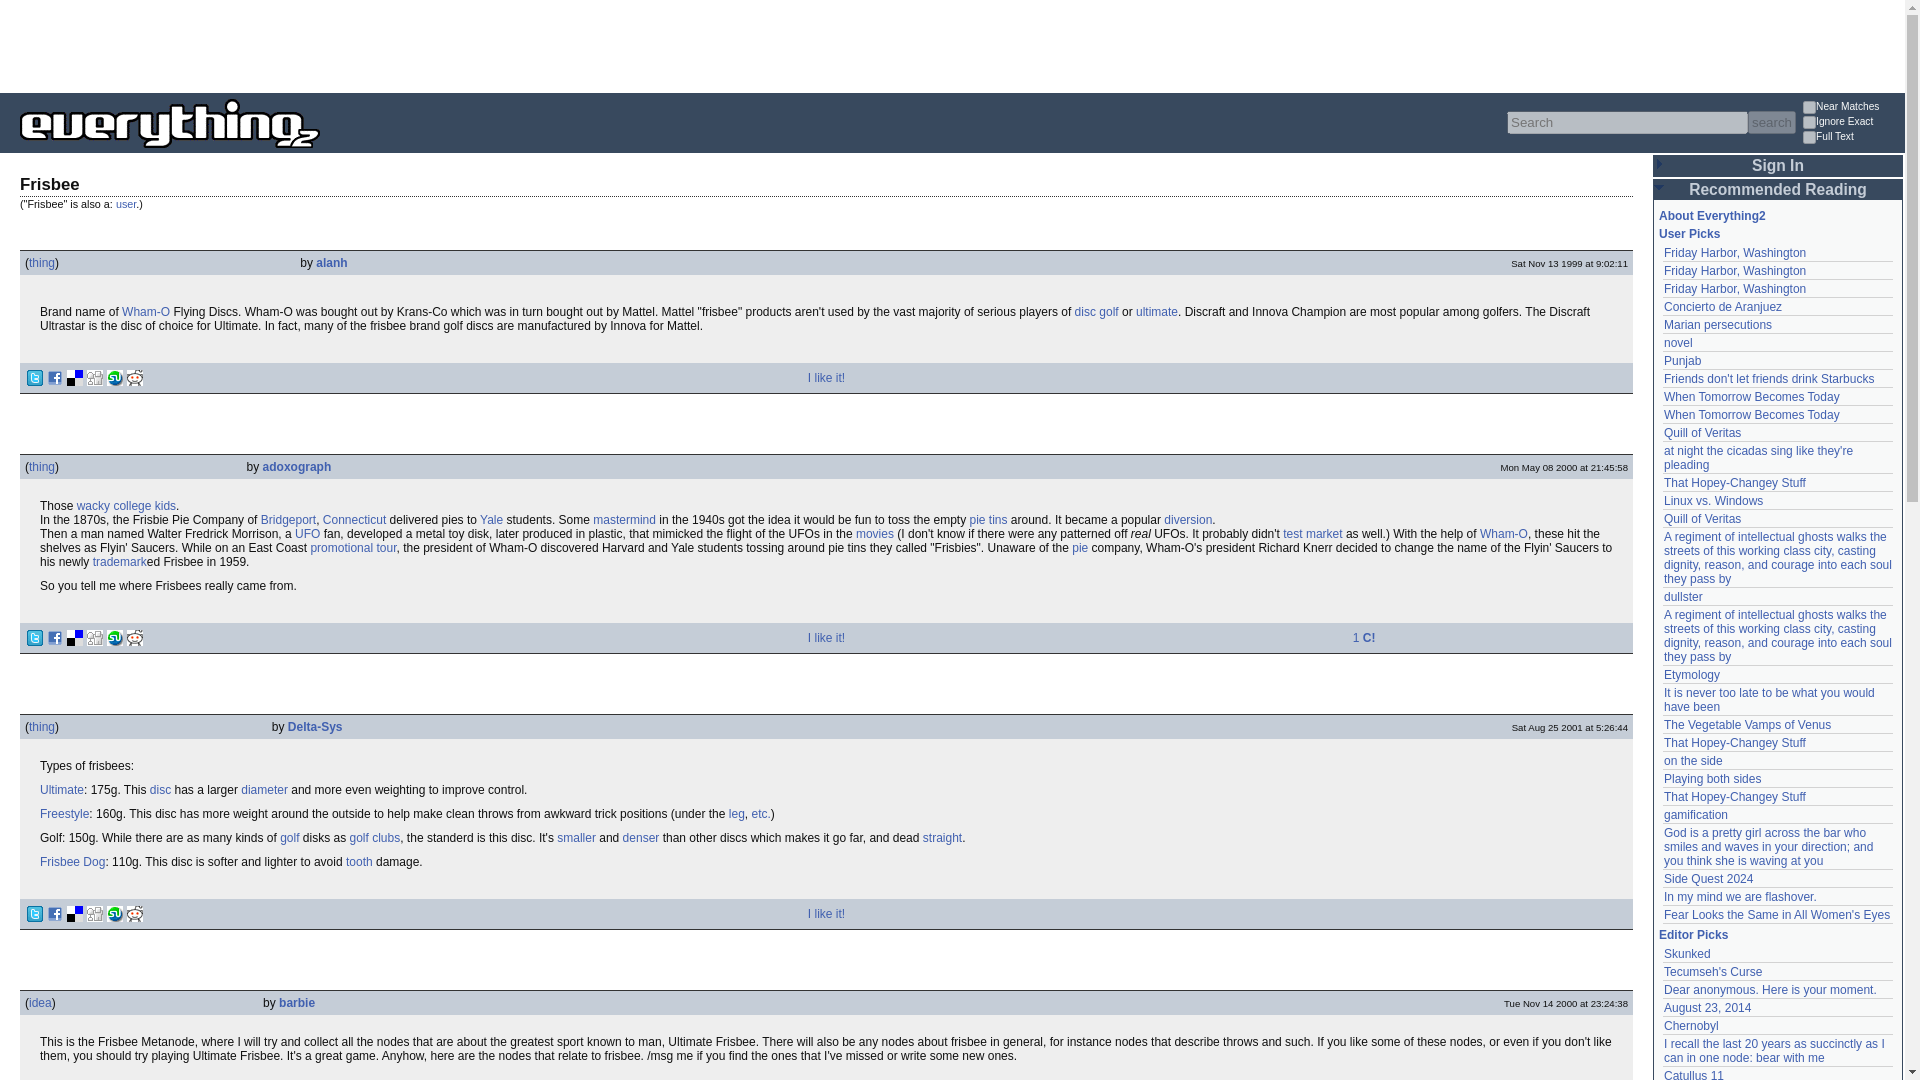 This screenshot has width=1920, height=1080. I want to click on StumbleUpon, so click(114, 378).